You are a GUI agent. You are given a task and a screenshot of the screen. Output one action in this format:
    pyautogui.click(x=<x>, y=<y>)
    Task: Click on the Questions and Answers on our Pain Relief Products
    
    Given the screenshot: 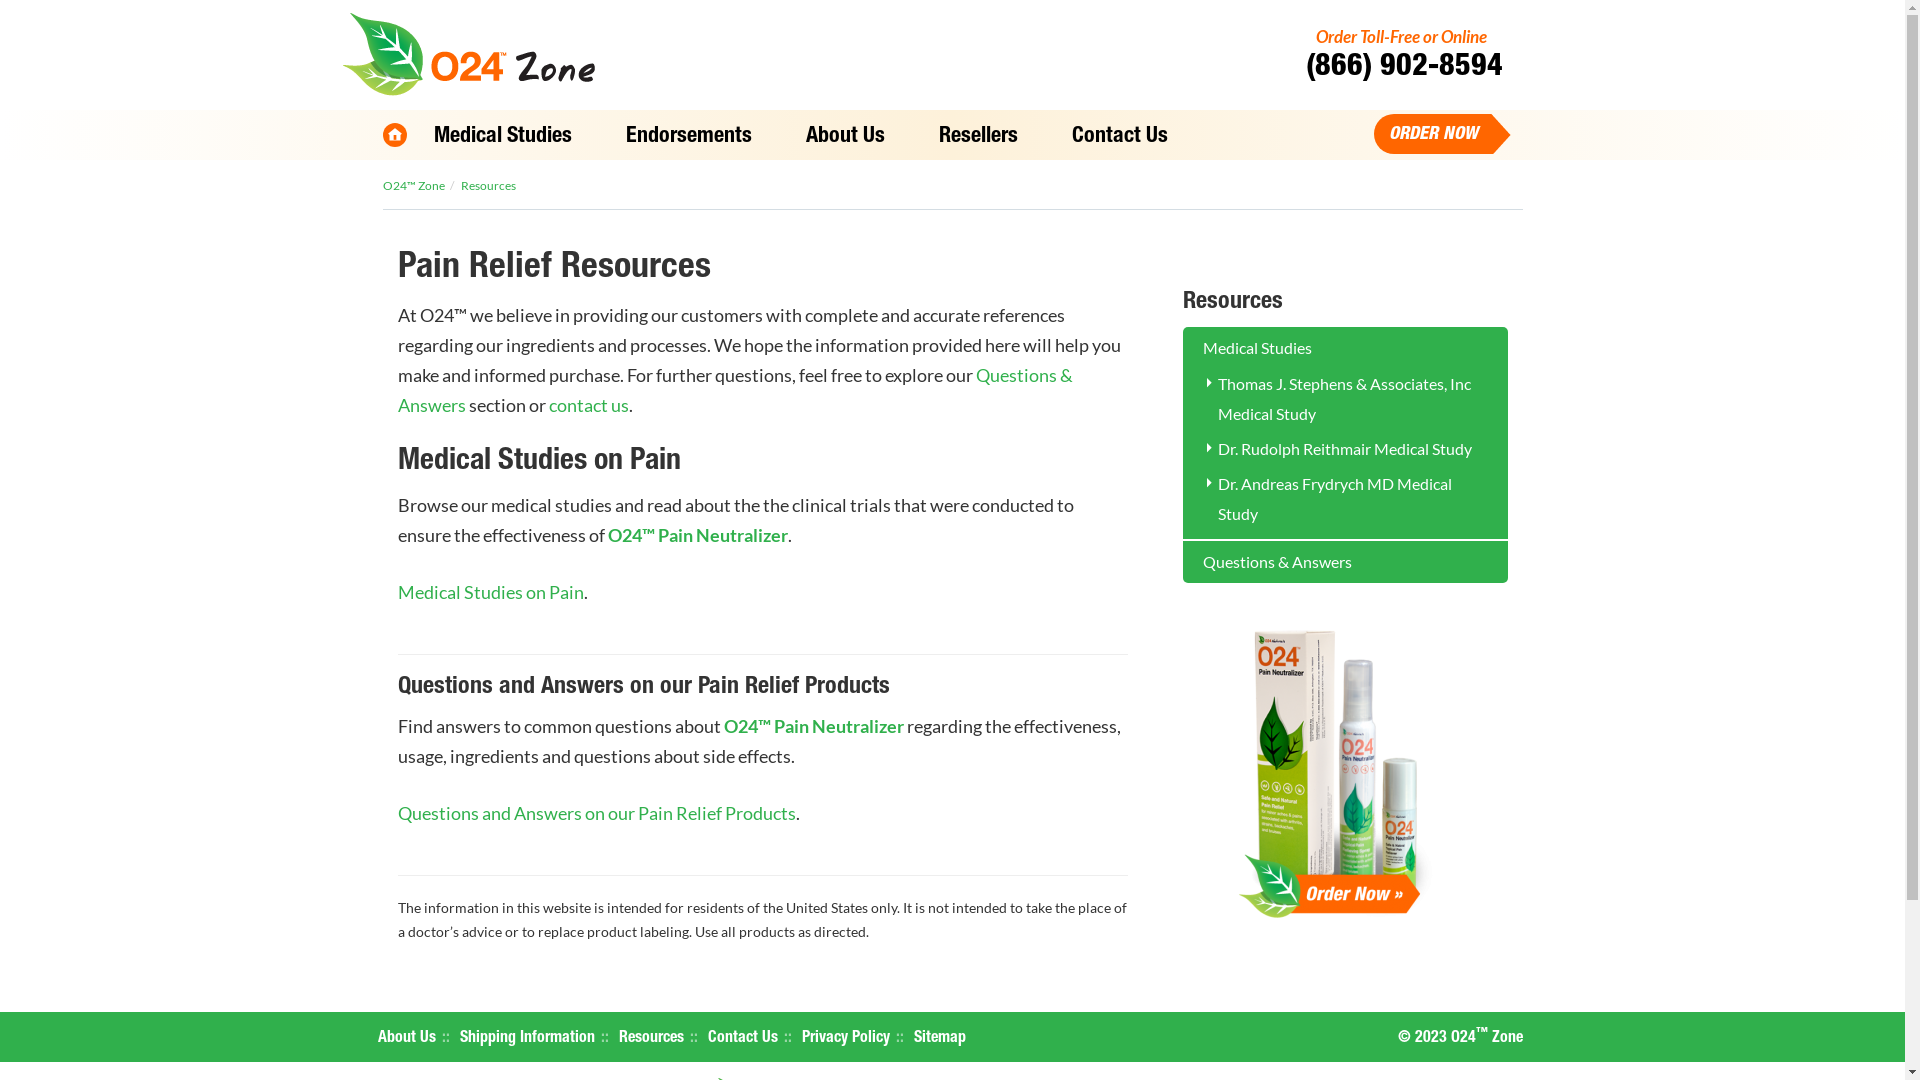 What is the action you would take?
    pyautogui.click(x=597, y=813)
    